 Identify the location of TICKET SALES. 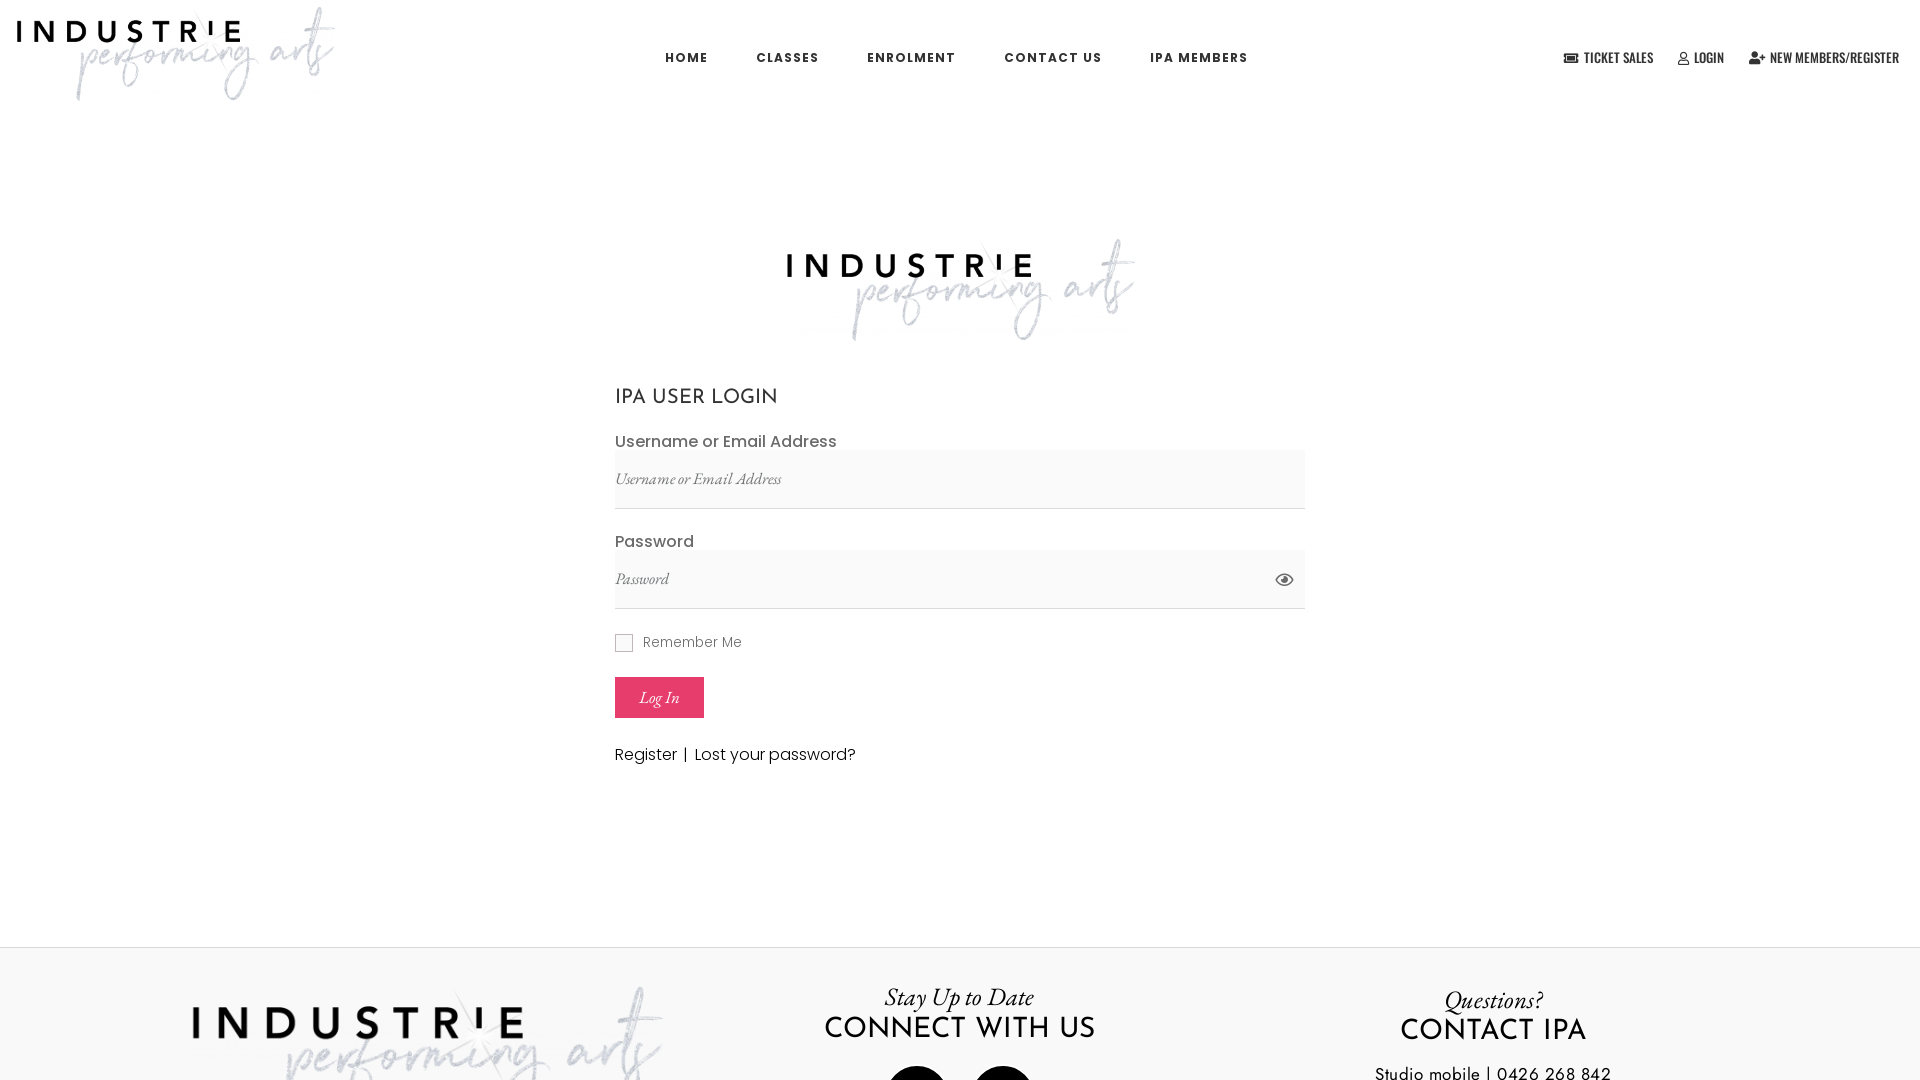
(1608, 58).